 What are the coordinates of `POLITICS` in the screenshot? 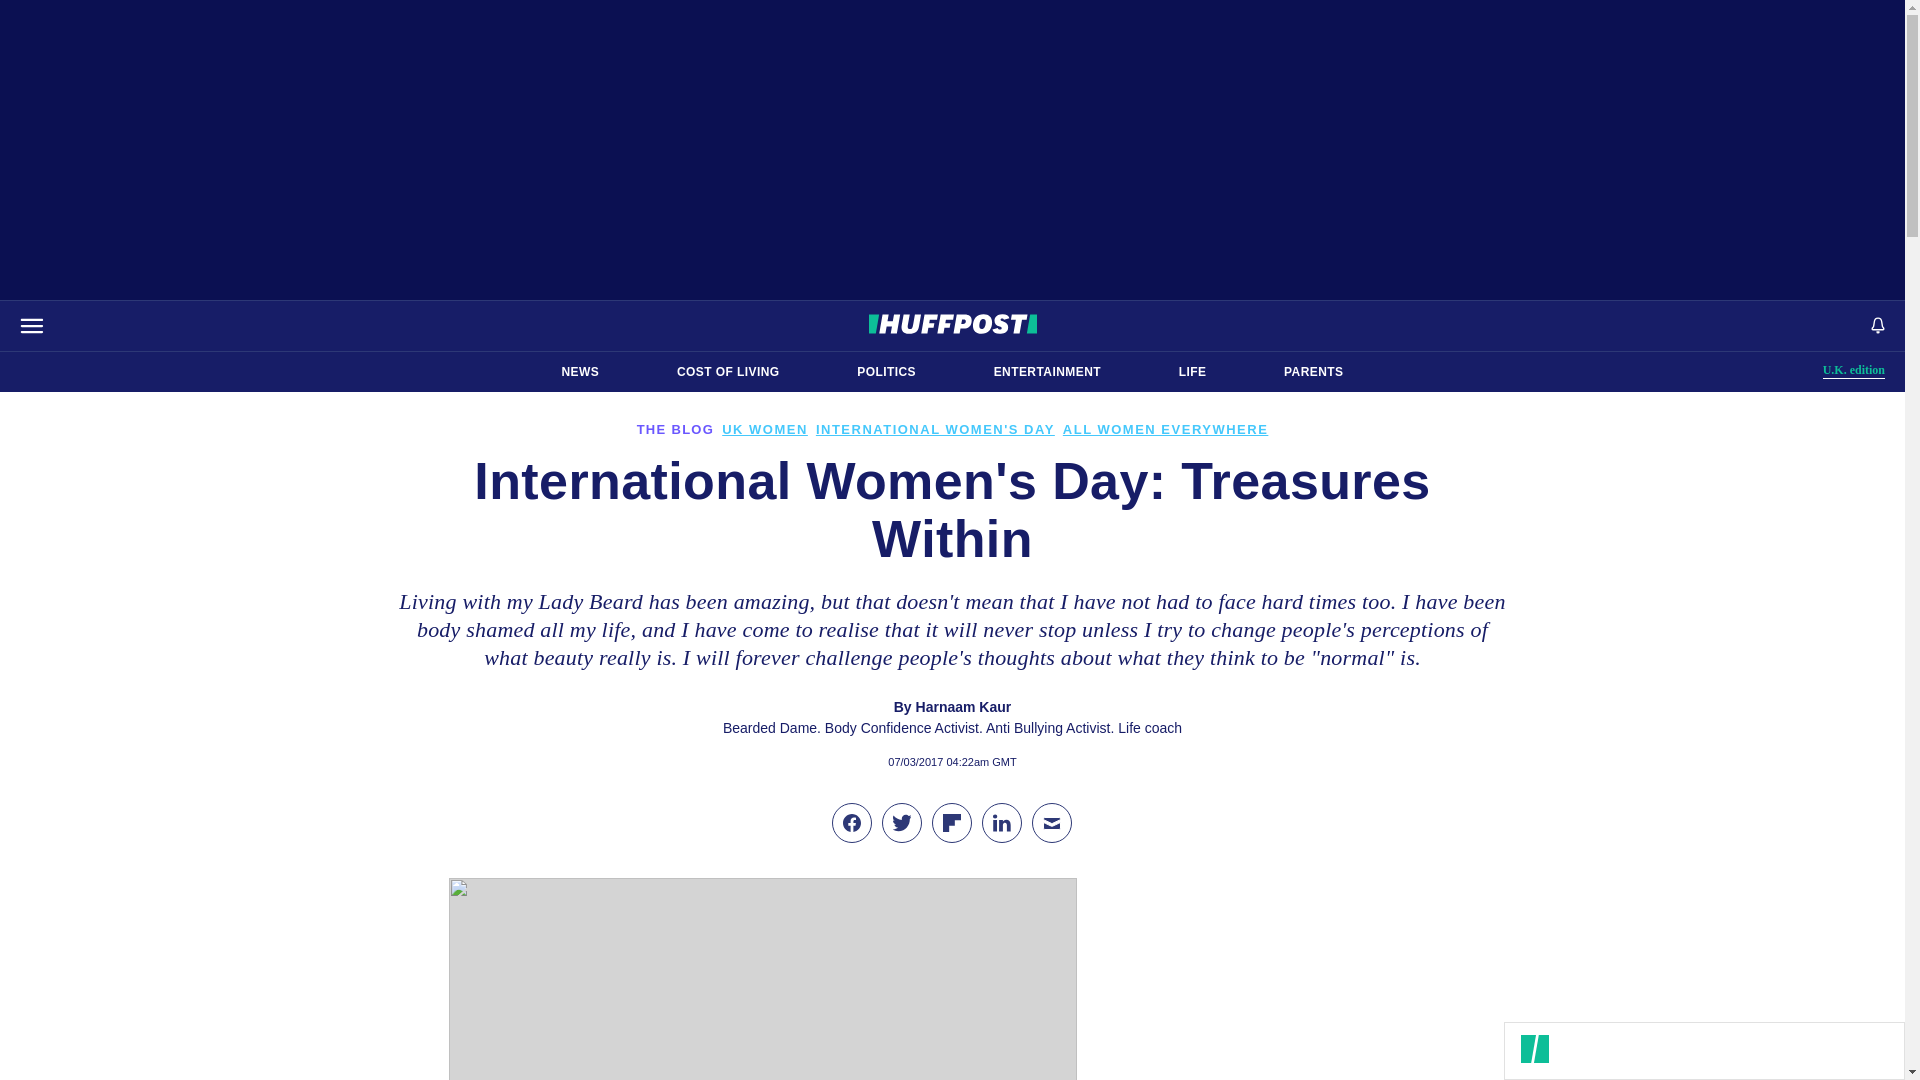 It's located at (1313, 372).